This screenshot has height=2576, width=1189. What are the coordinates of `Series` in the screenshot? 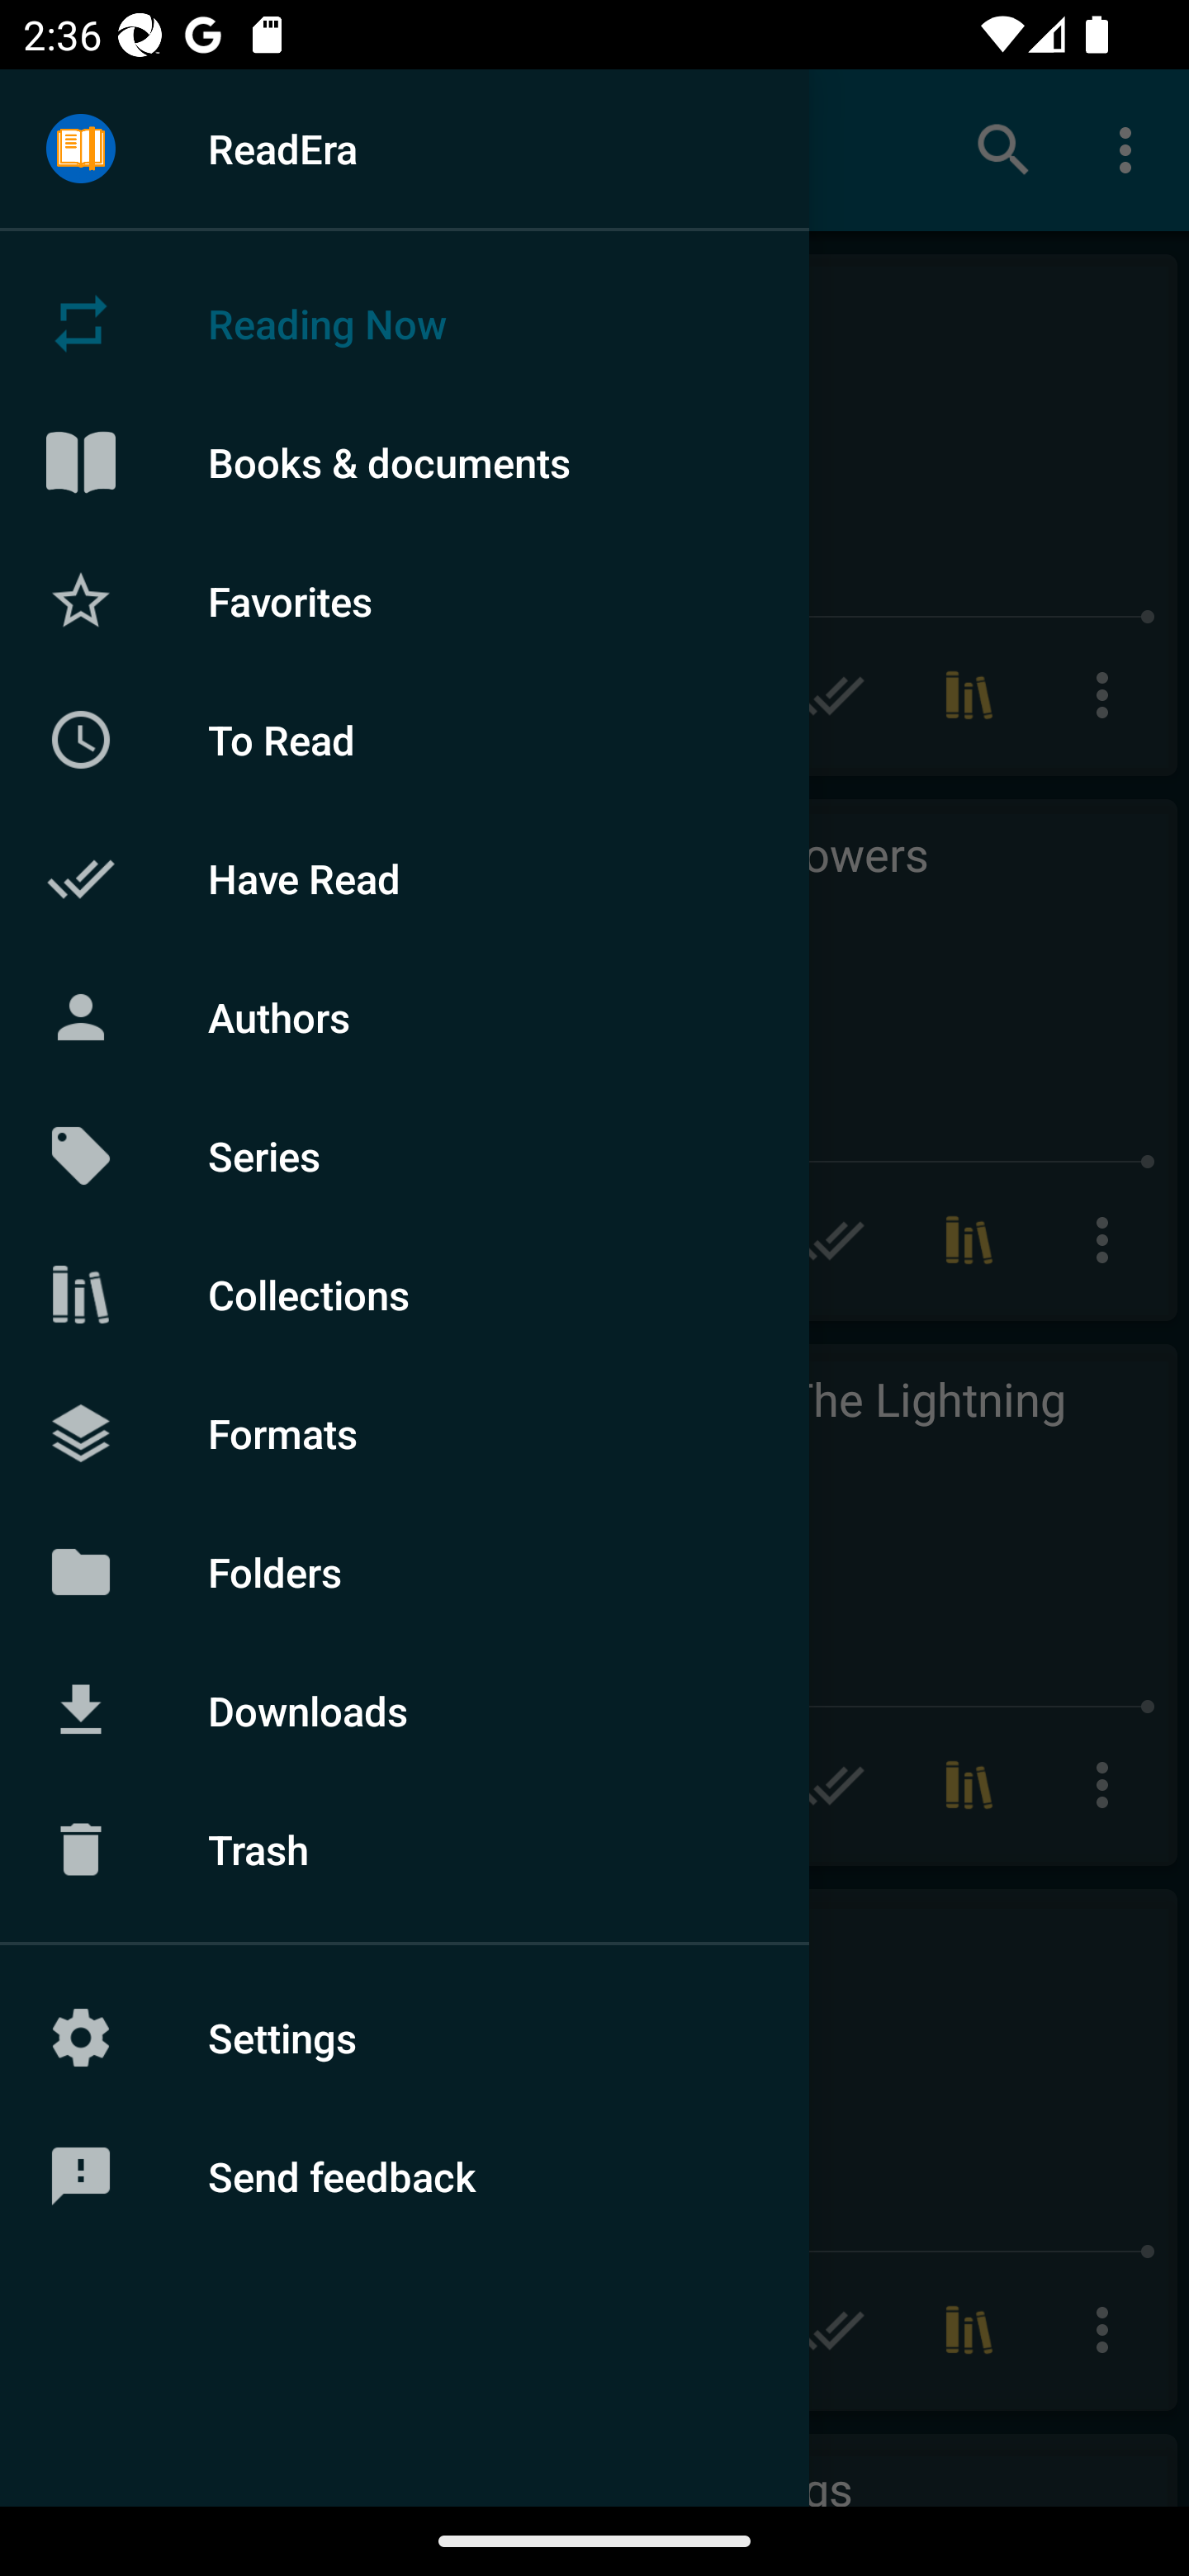 It's located at (405, 1156).